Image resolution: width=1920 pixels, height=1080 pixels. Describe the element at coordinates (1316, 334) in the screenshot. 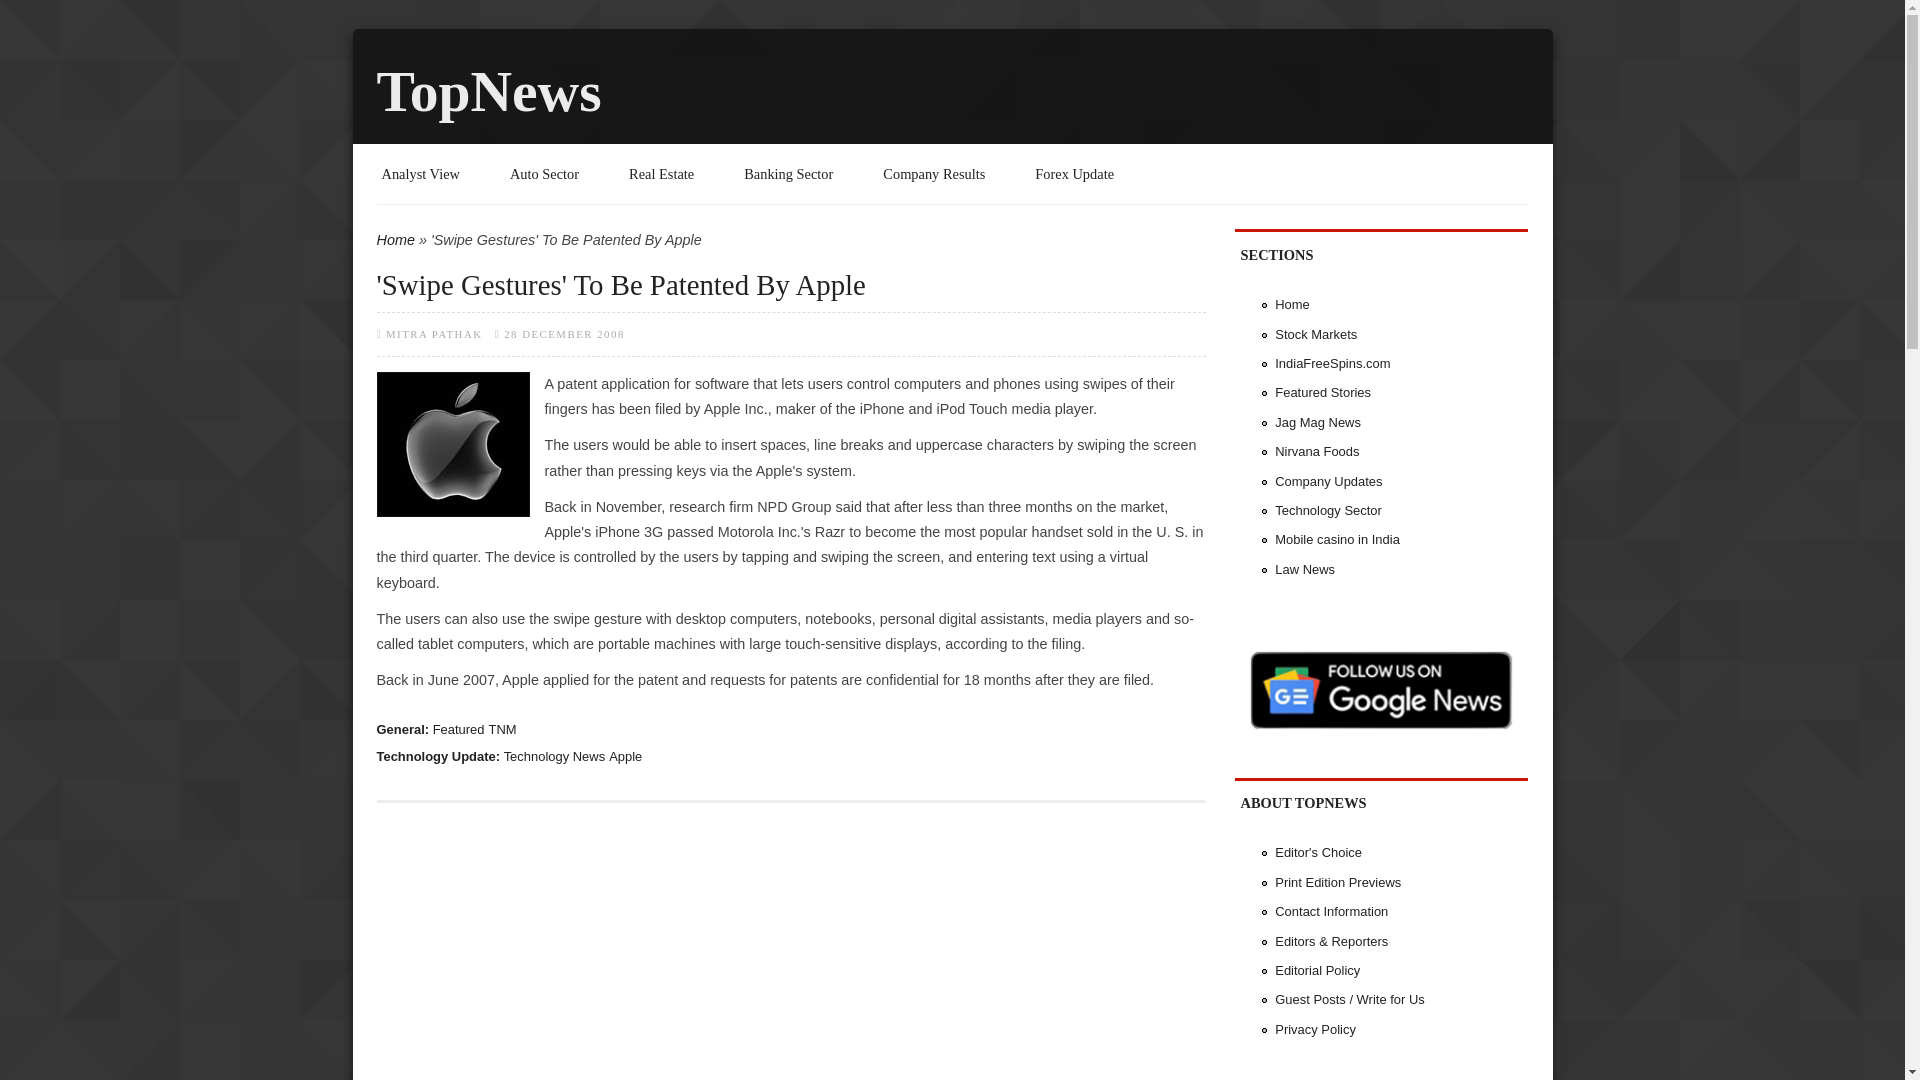

I see `Stock Markets` at that location.